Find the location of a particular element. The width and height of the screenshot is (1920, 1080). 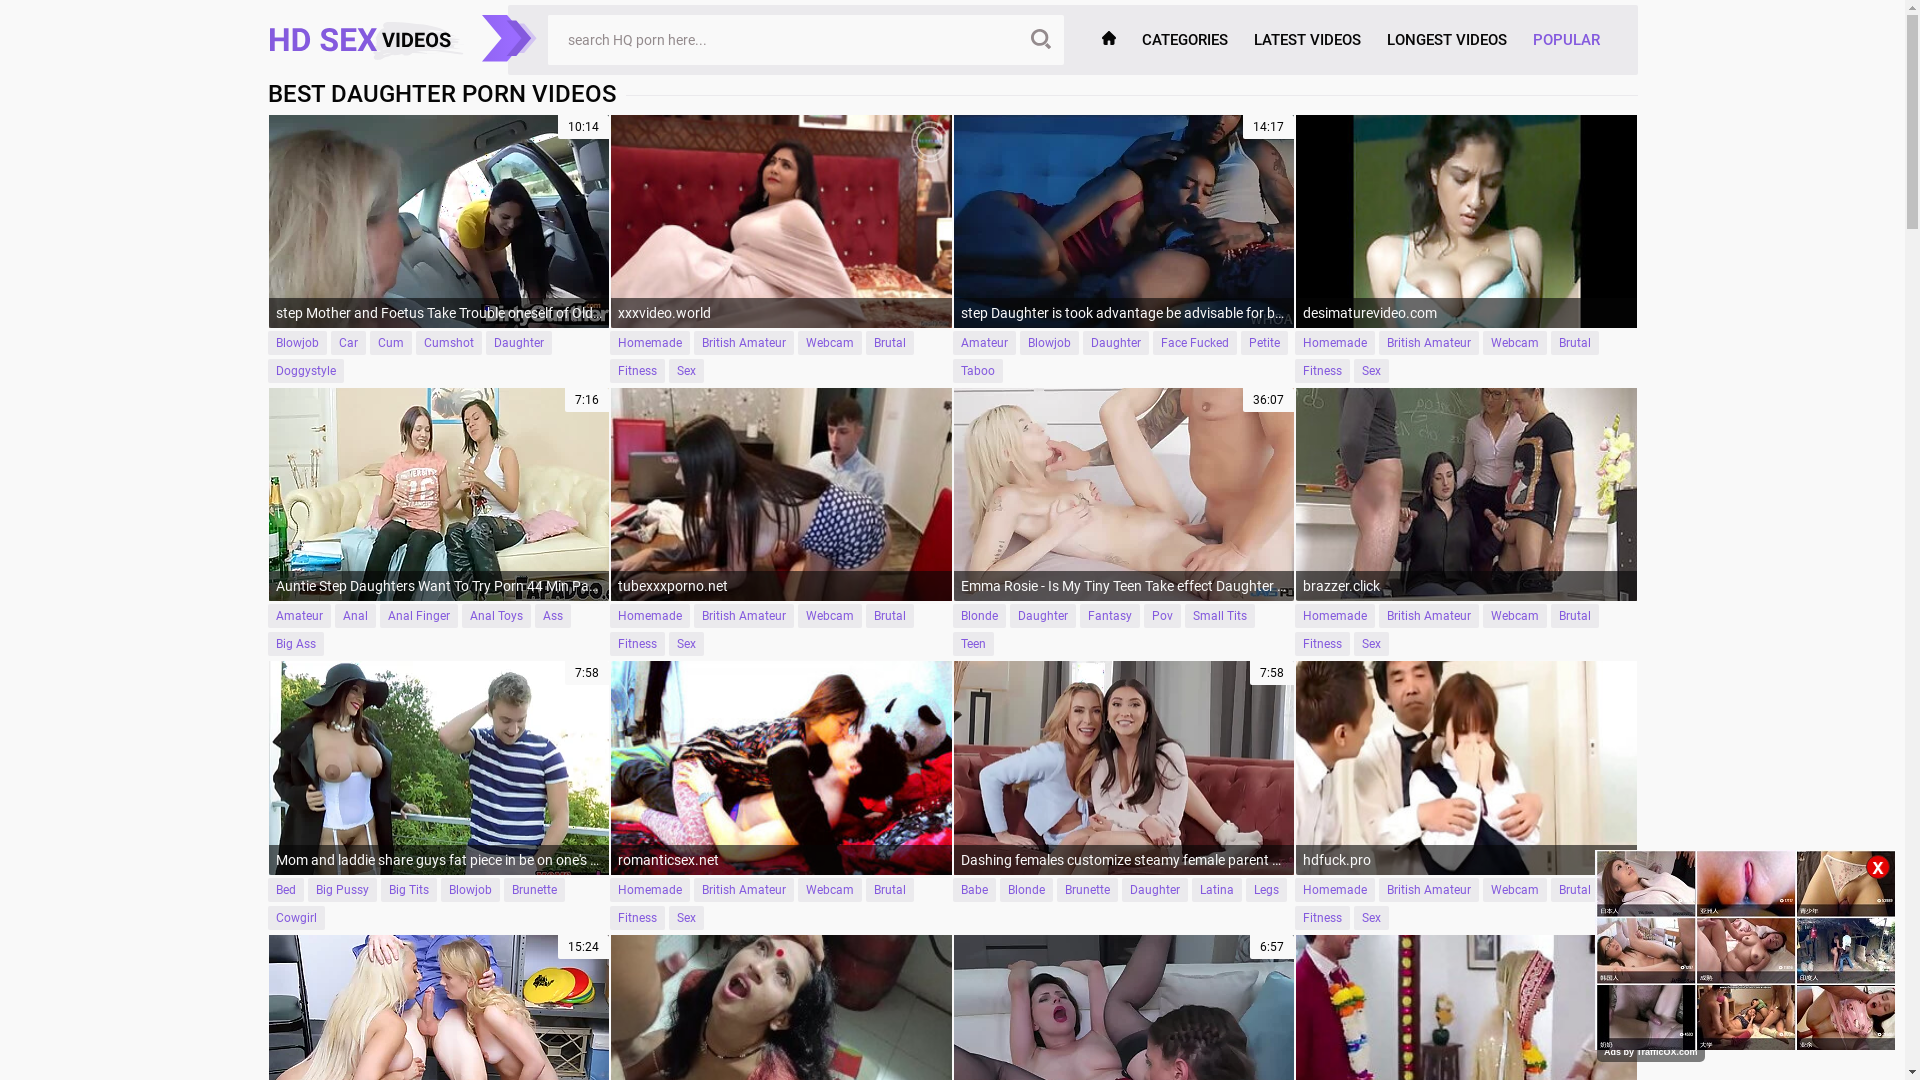

Daughter is located at coordinates (1042, 616).